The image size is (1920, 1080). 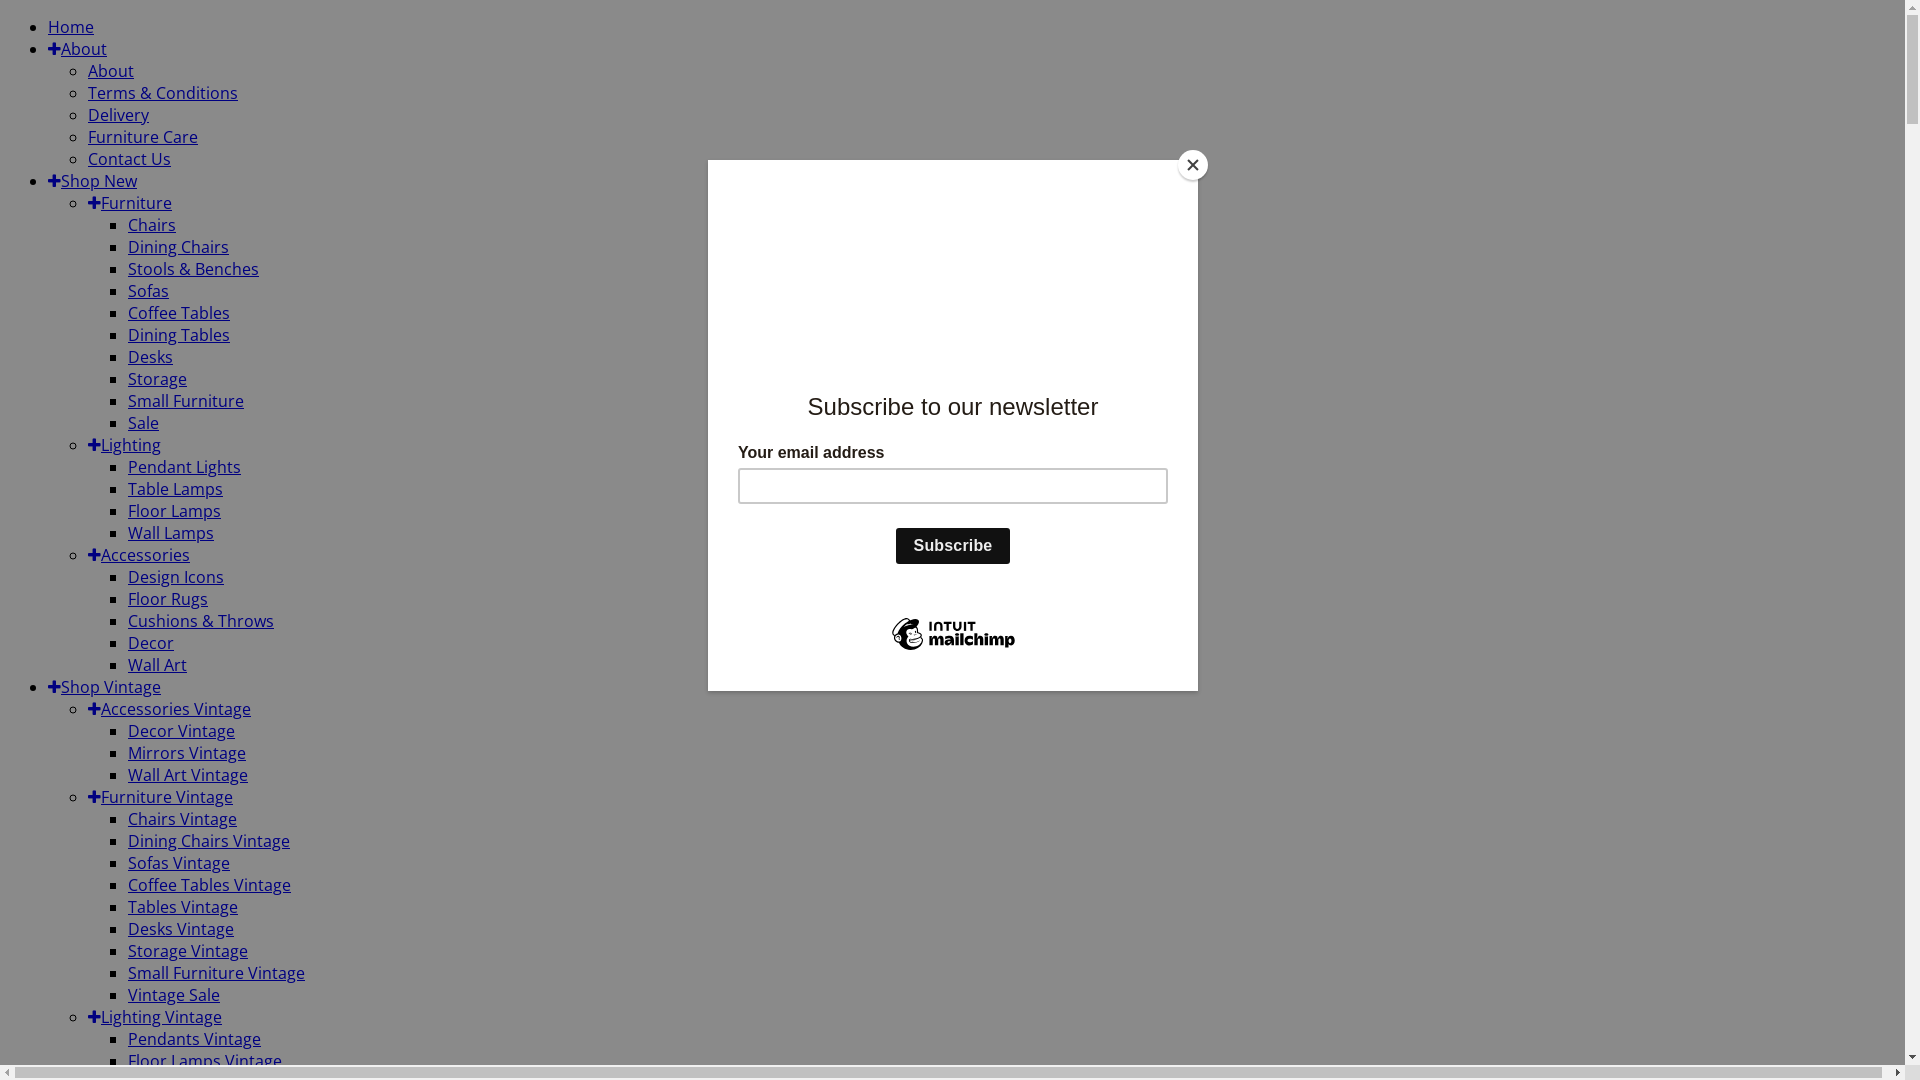 What do you see at coordinates (71, 27) in the screenshot?
I see `Home` at bounding box center [71, 27].